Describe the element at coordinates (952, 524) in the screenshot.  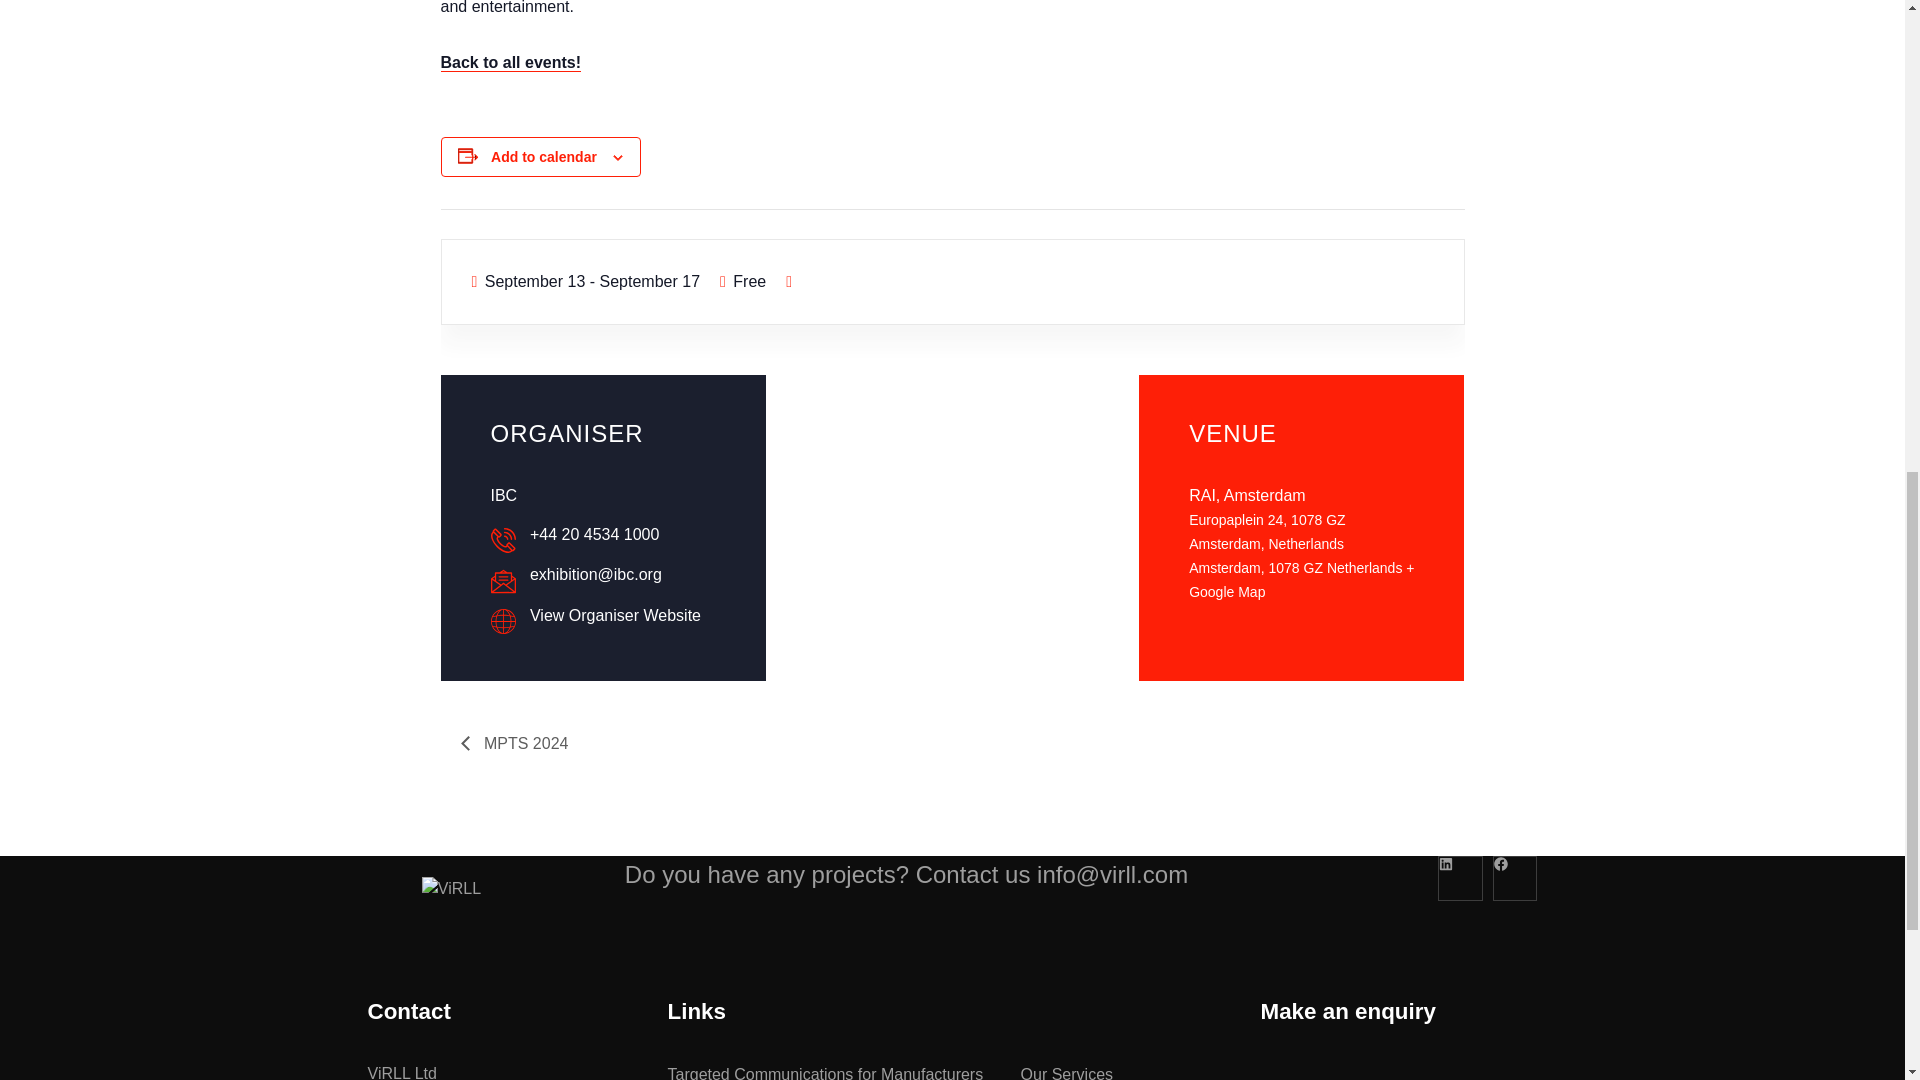
I see `Google maps iframe displaying the address to RAI, Amsterdam` at that location.